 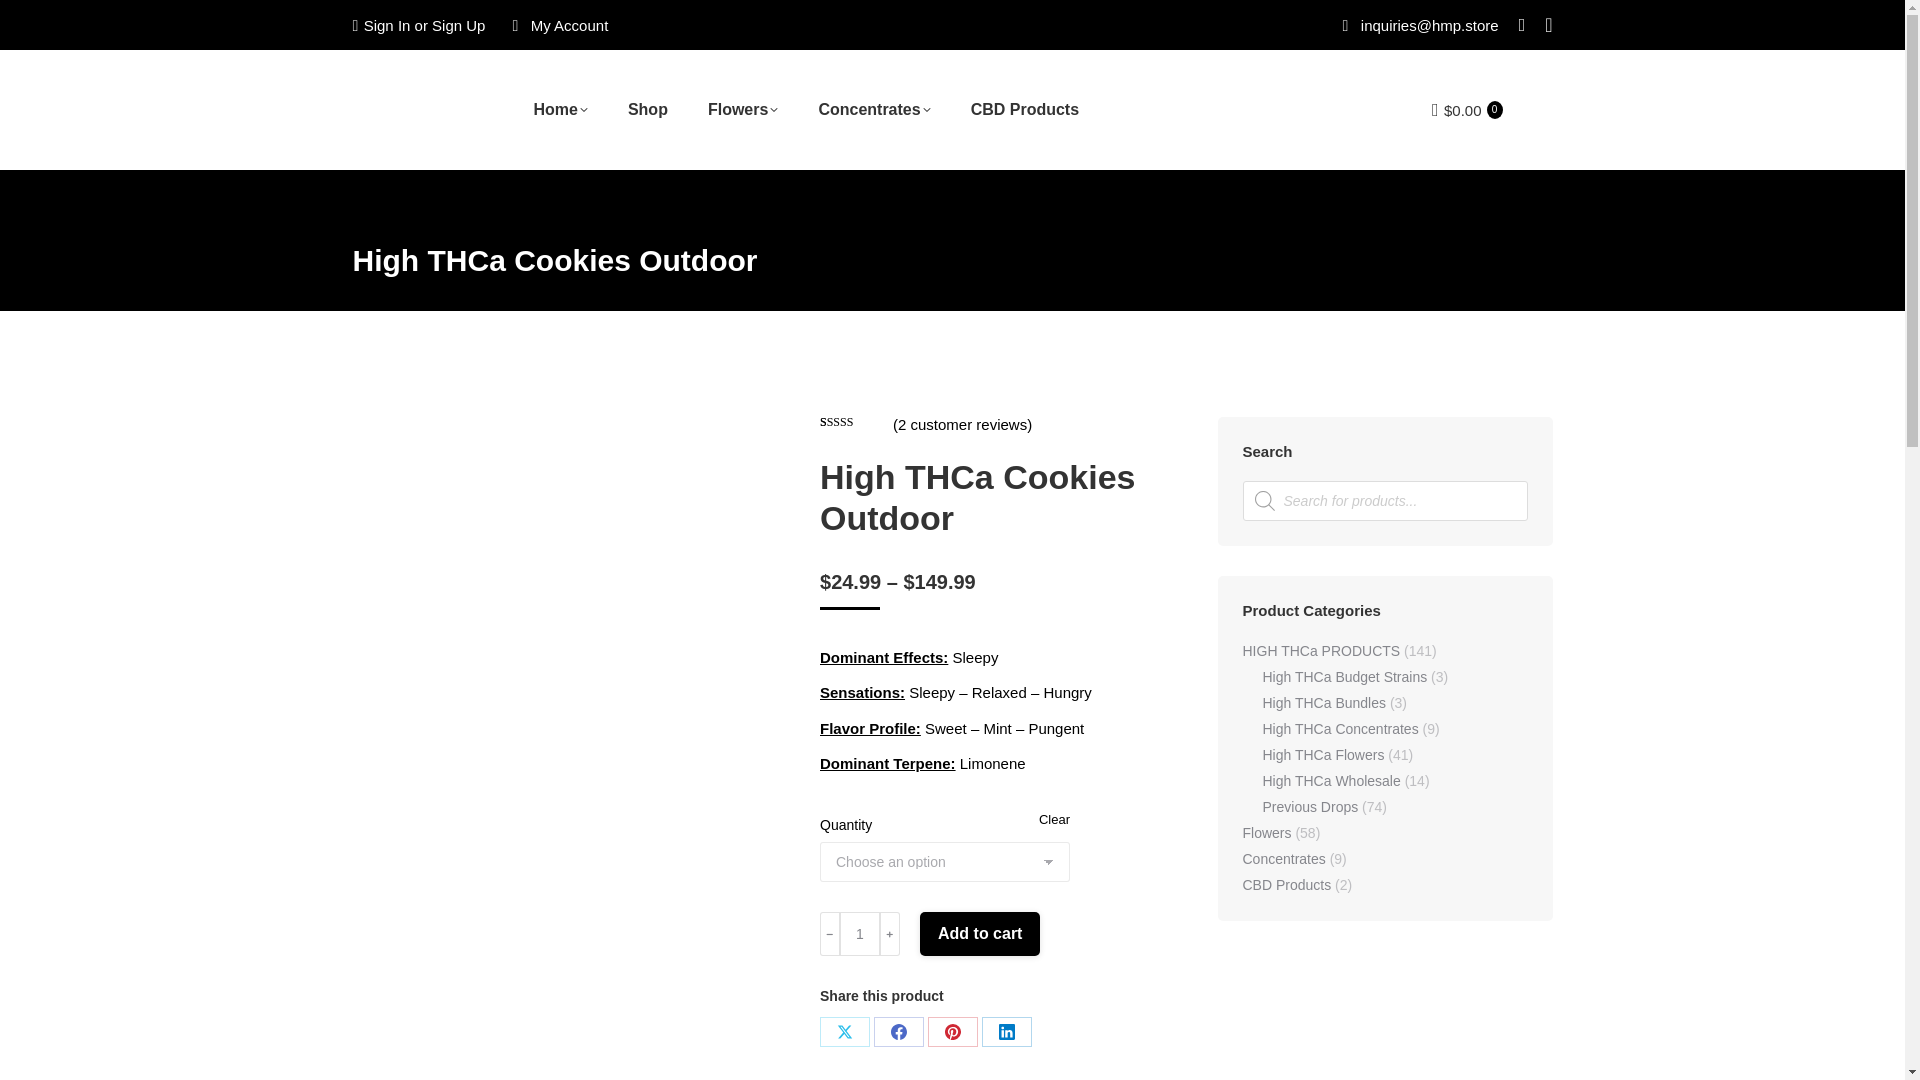 What do you see at coordinates (560, 110) in the screenshot?
I see `Home` at bounding box center [560, 110].